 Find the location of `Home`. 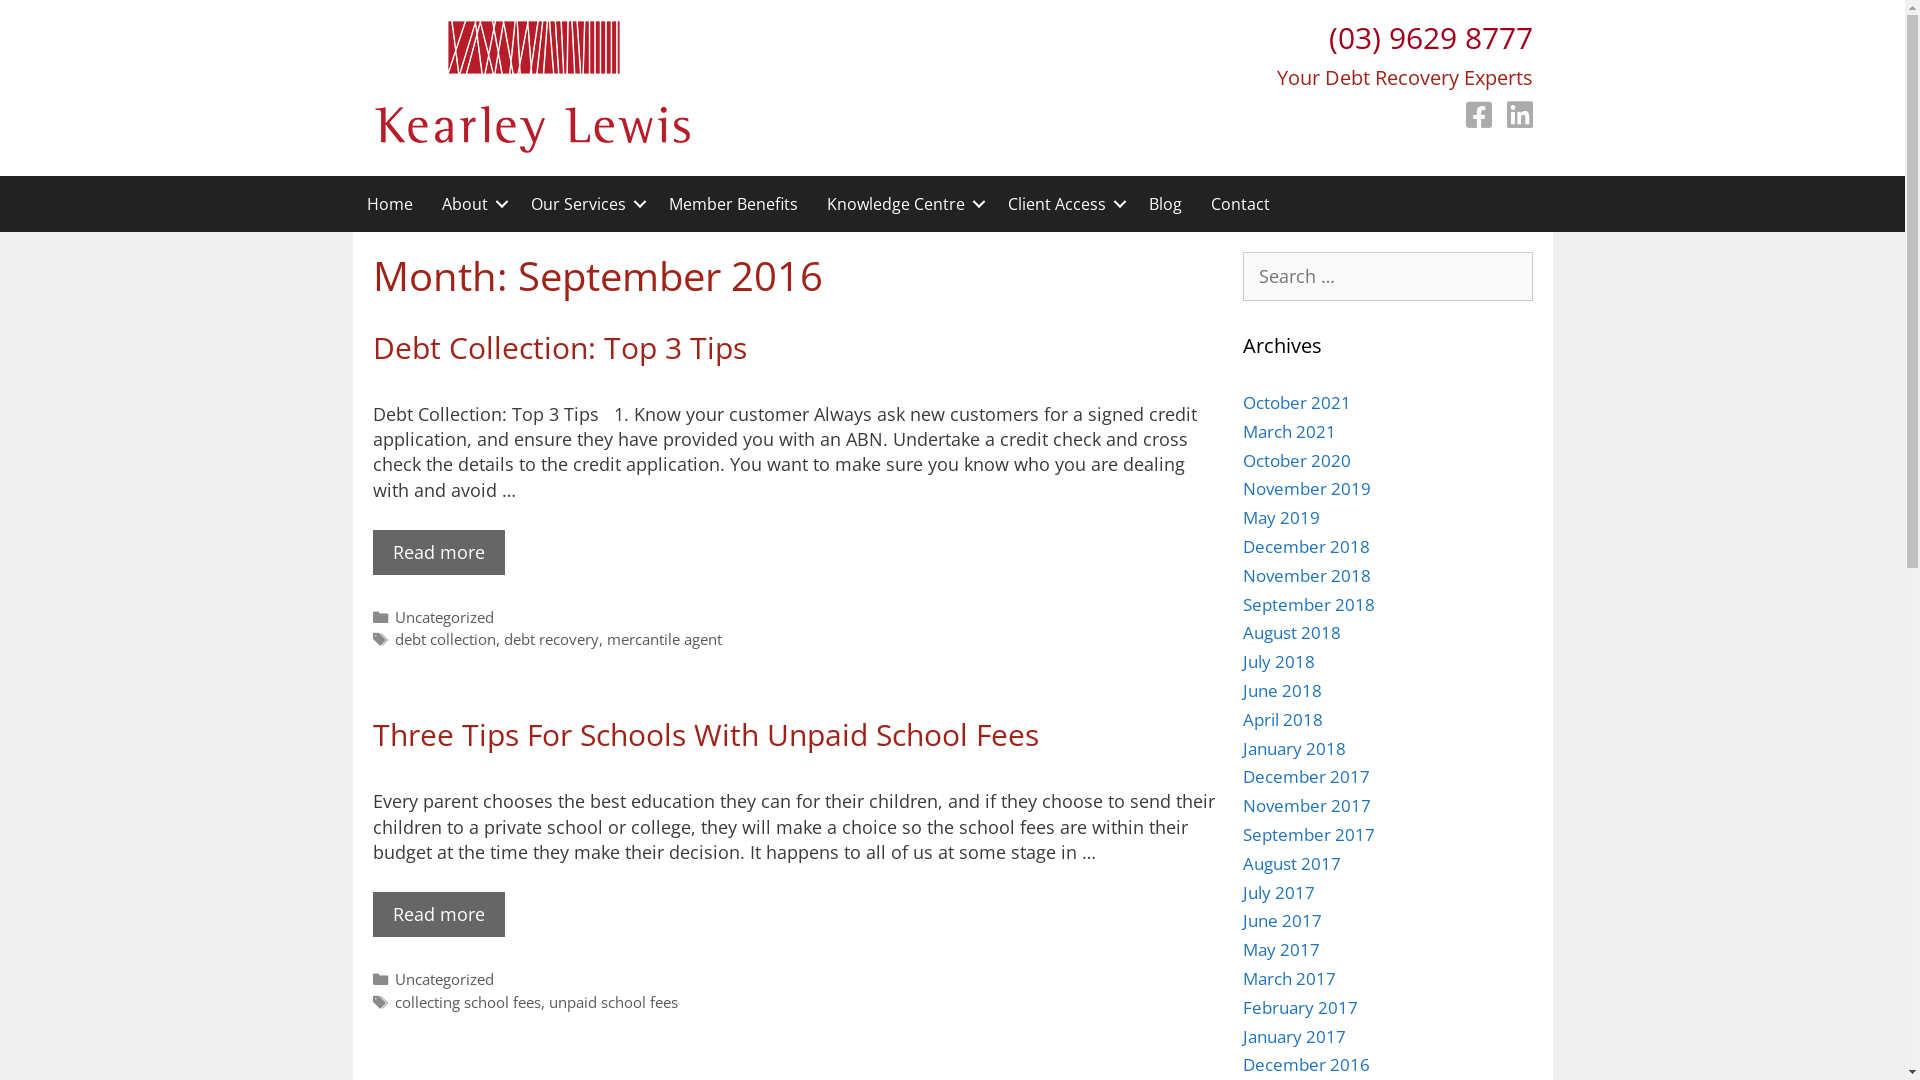

Home is located at coordinates (389, 204).